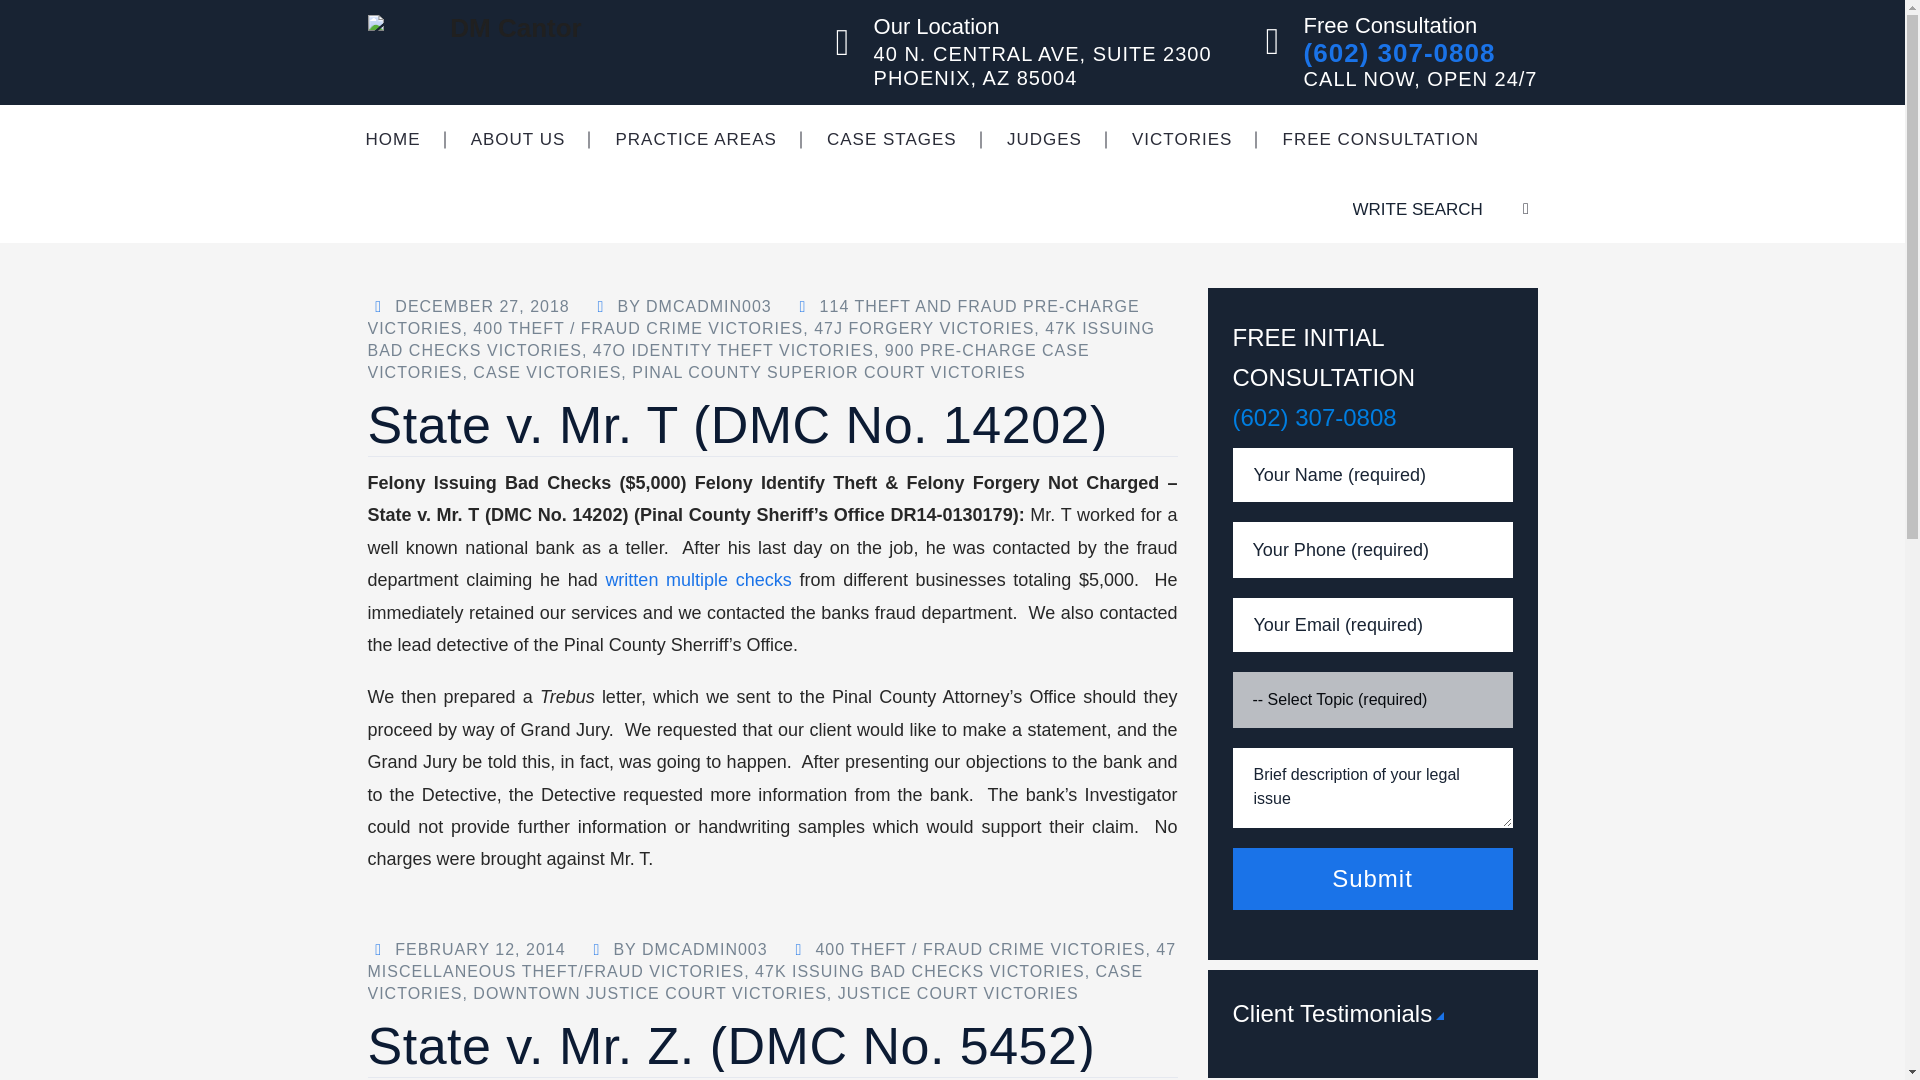 The height and width of the screenshot is (1080, 1920). What do you see at coordinates (704, 948) in the screenshot?
I see `DMCADMIN003` at bounding box center [704, 948].